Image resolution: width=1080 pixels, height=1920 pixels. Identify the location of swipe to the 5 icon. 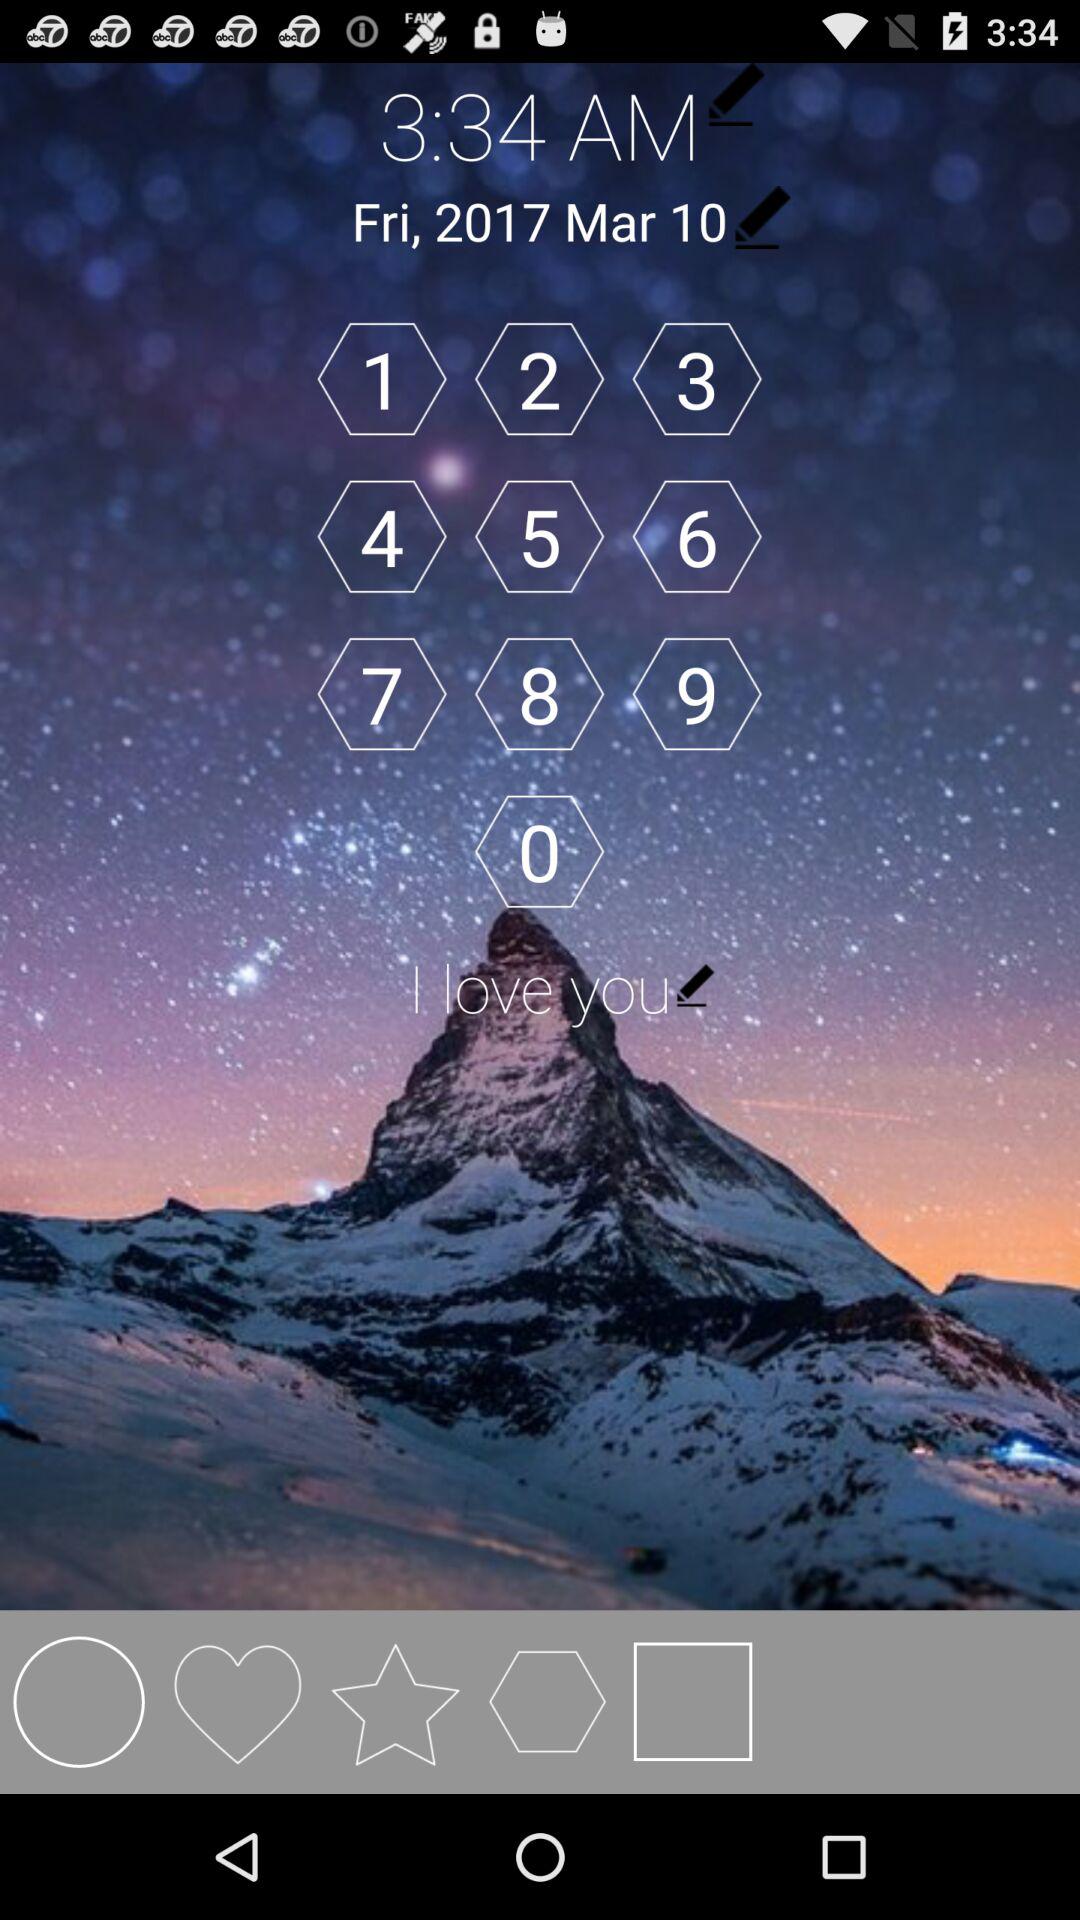
(539, 536).